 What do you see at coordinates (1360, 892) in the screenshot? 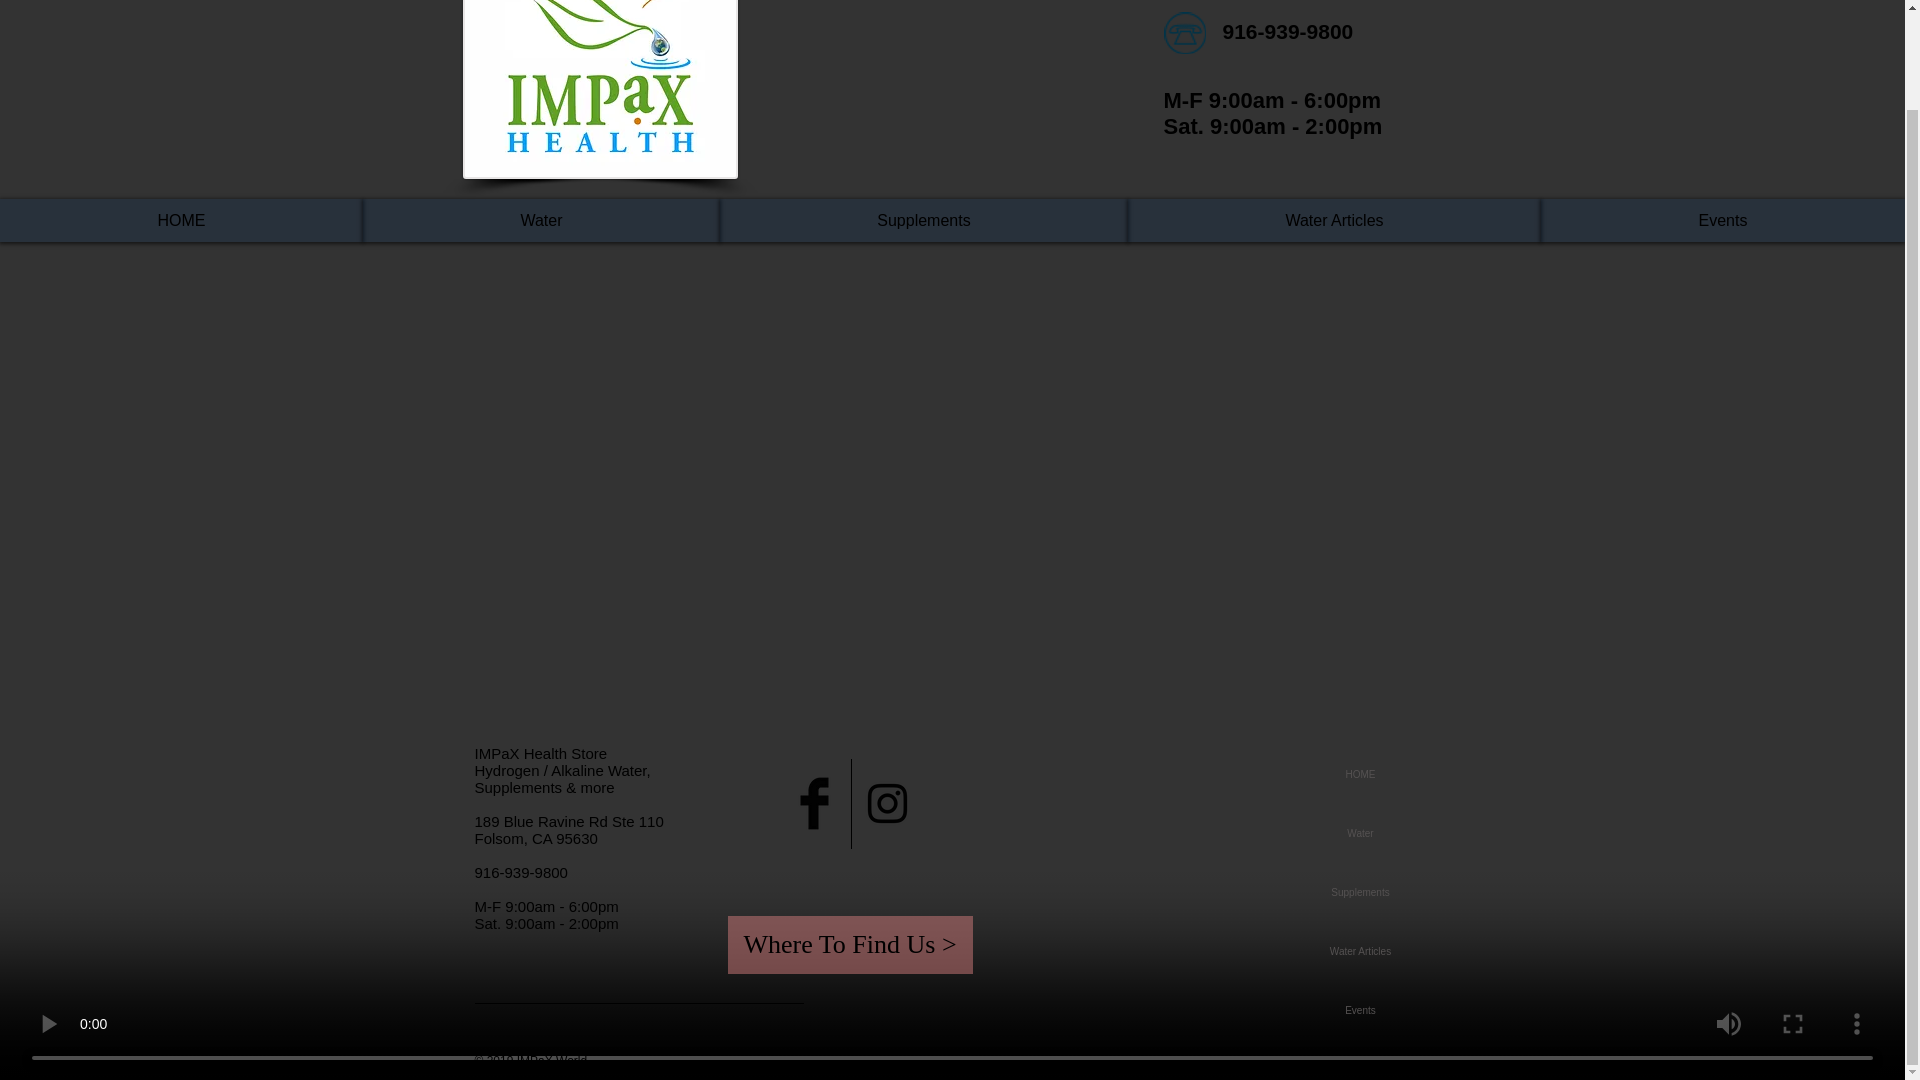
I see `Supplements` at bounding box center [1360, 892].